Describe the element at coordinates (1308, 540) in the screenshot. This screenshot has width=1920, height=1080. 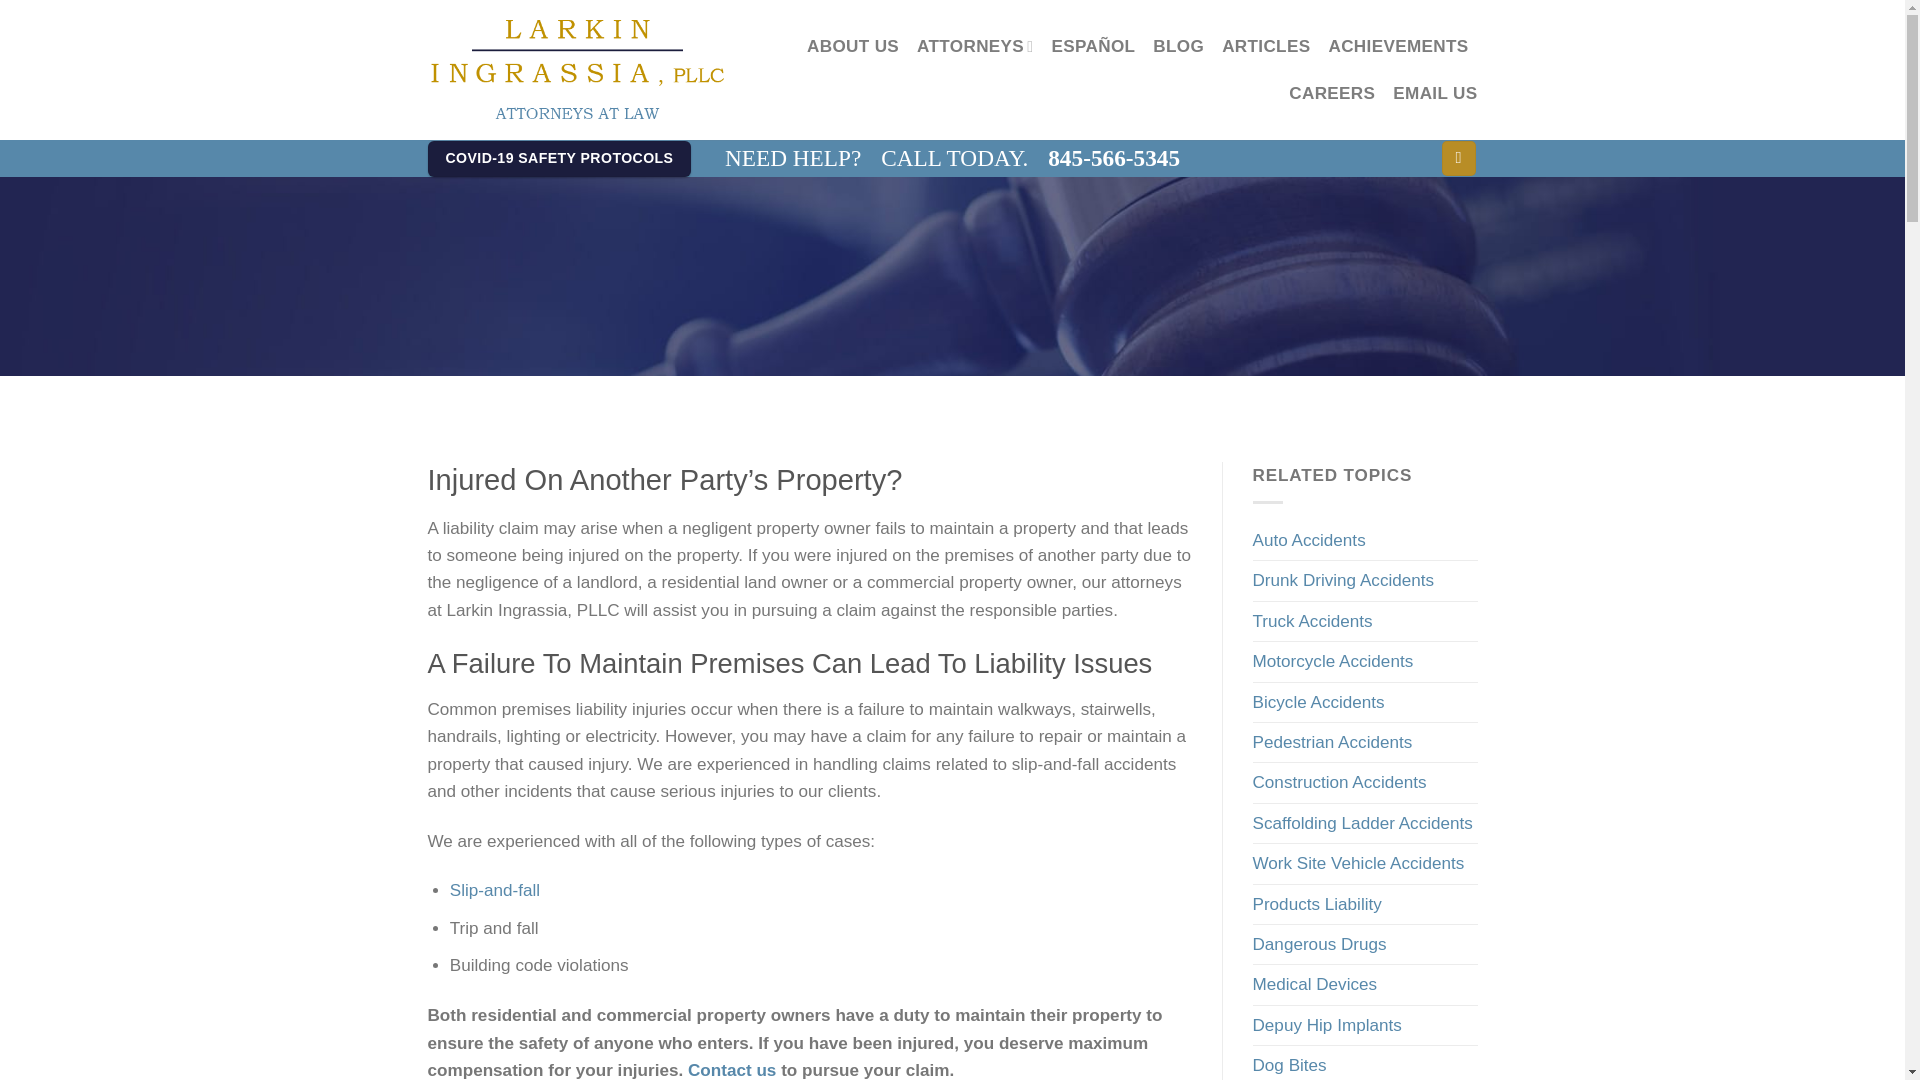
I see `Auto Accidents` at that location.